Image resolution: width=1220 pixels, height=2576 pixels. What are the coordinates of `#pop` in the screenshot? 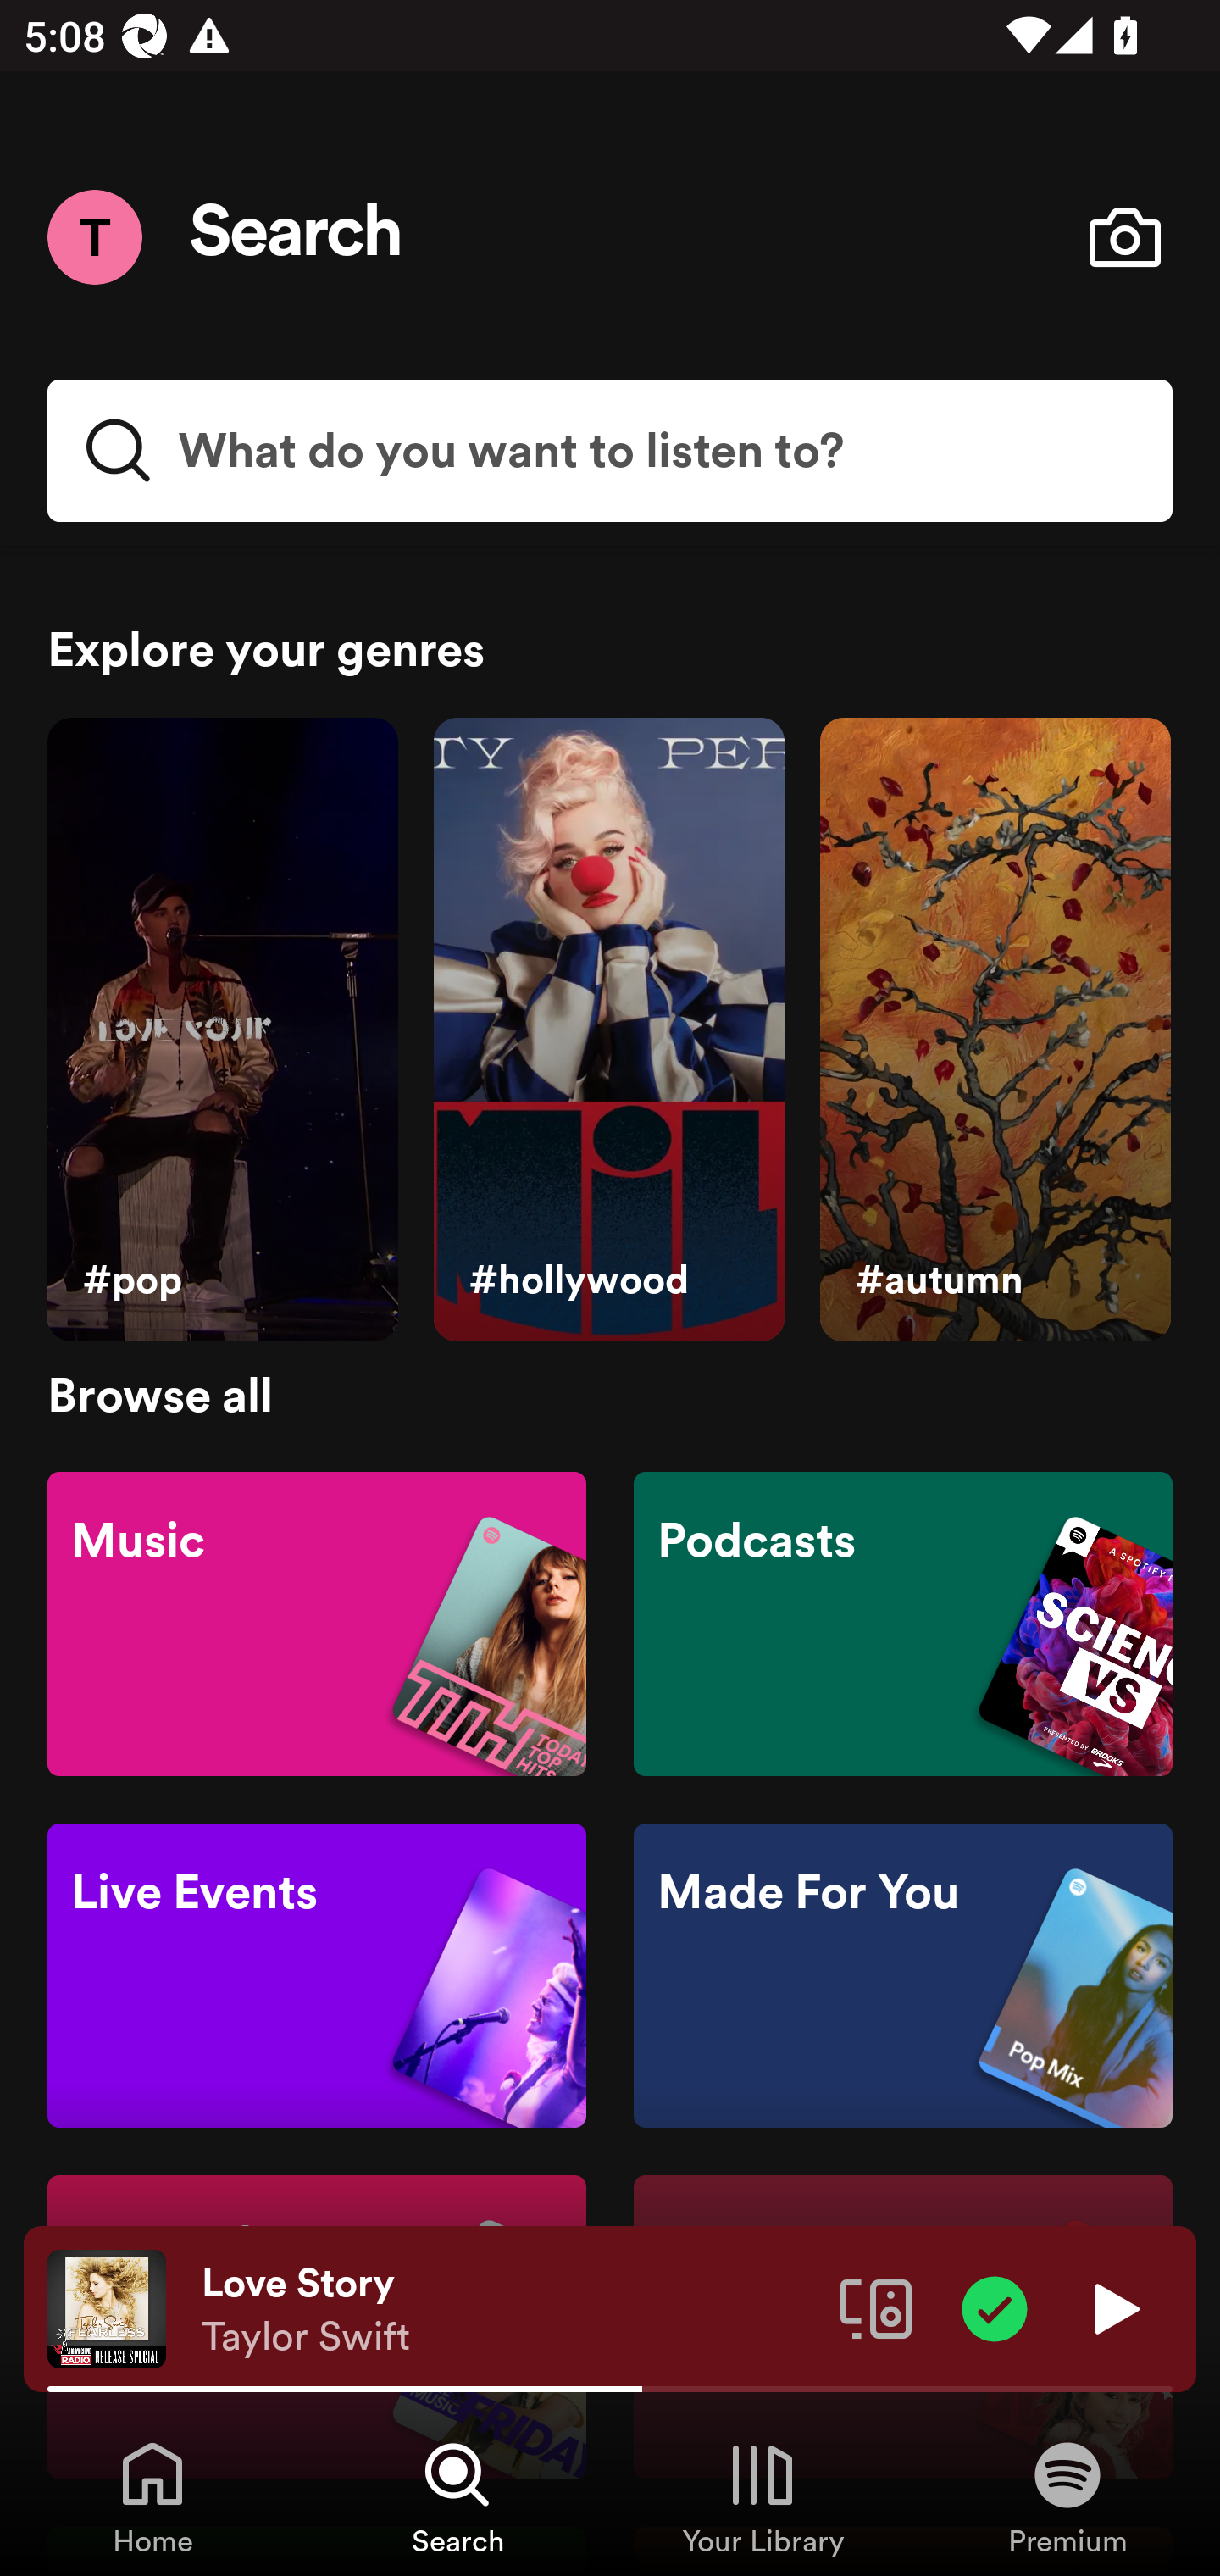 It's located at (222, 1030).